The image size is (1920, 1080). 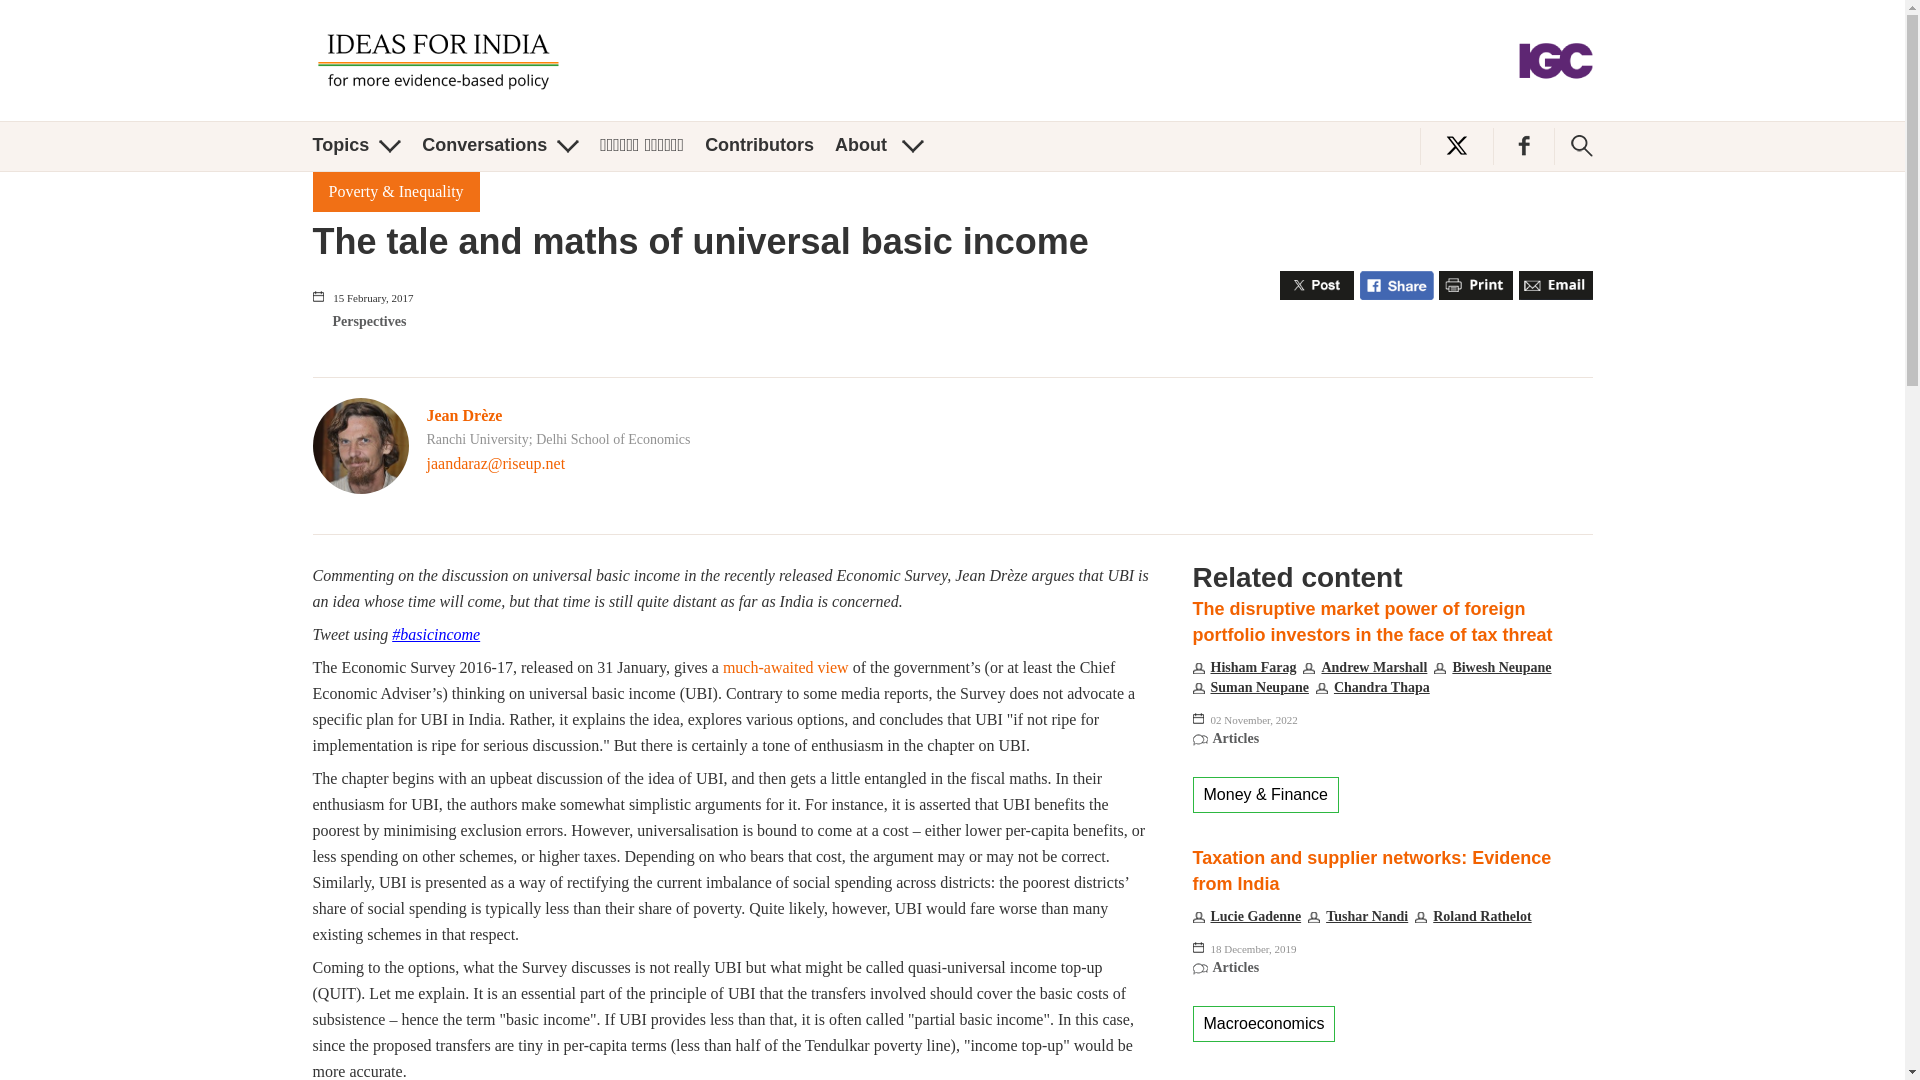 I want to click on Conversations, so click(x=500, y=145).